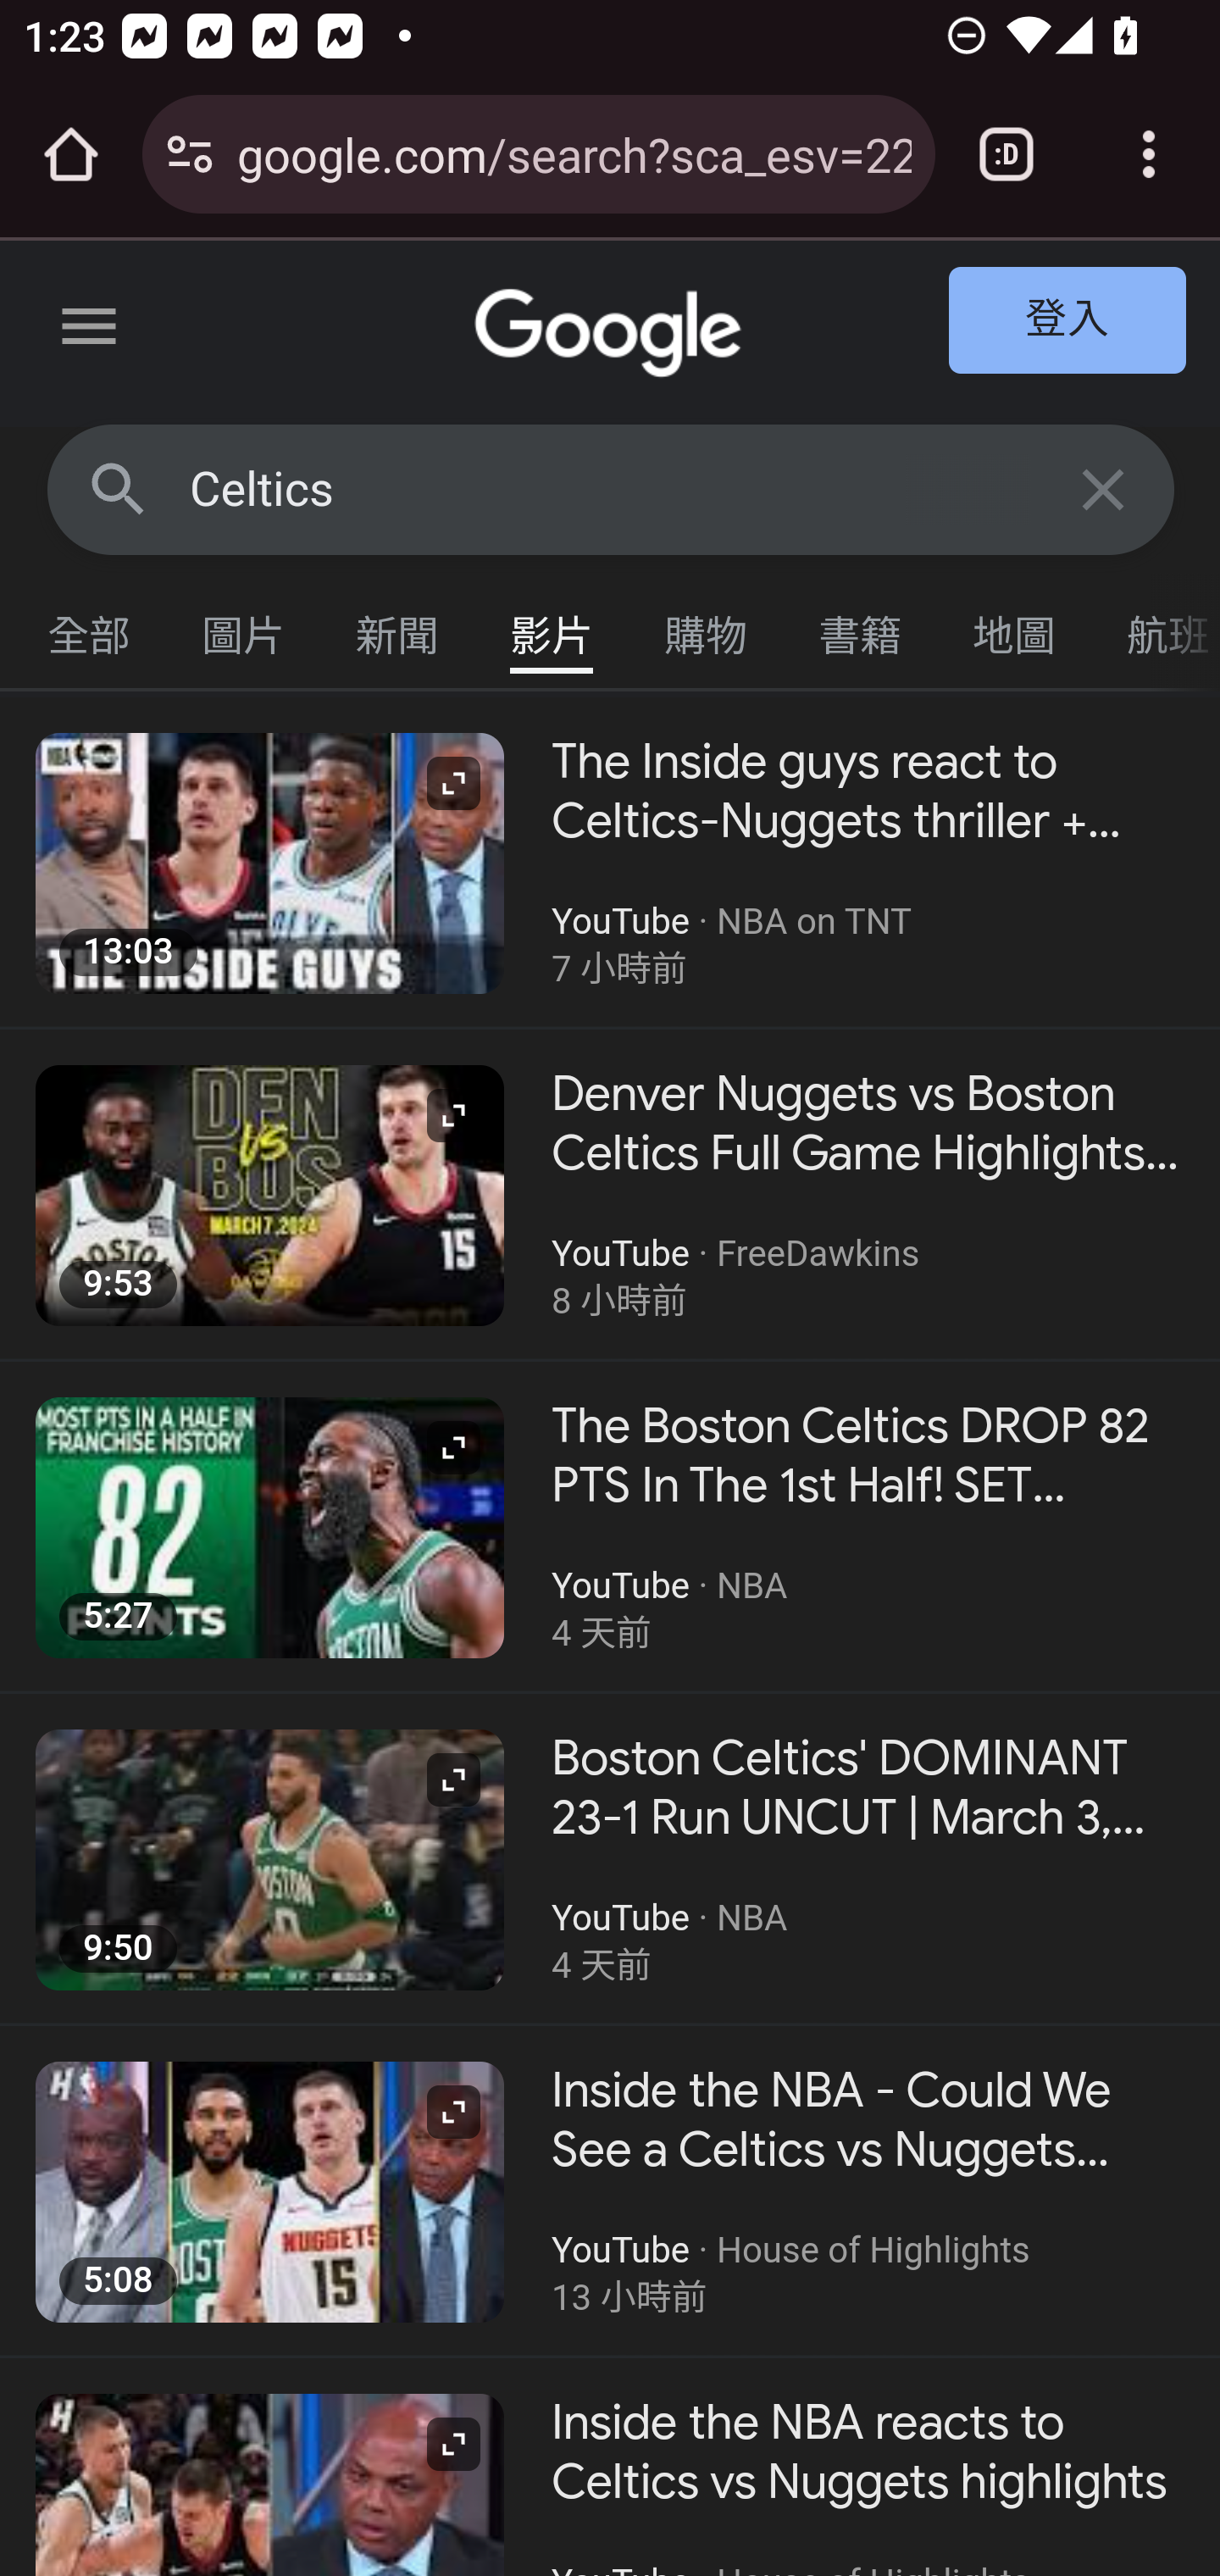 Image resolution: width=1220 pixels, height=2576 pixels. I want to click on Google 搜尋, so click(119, 488).